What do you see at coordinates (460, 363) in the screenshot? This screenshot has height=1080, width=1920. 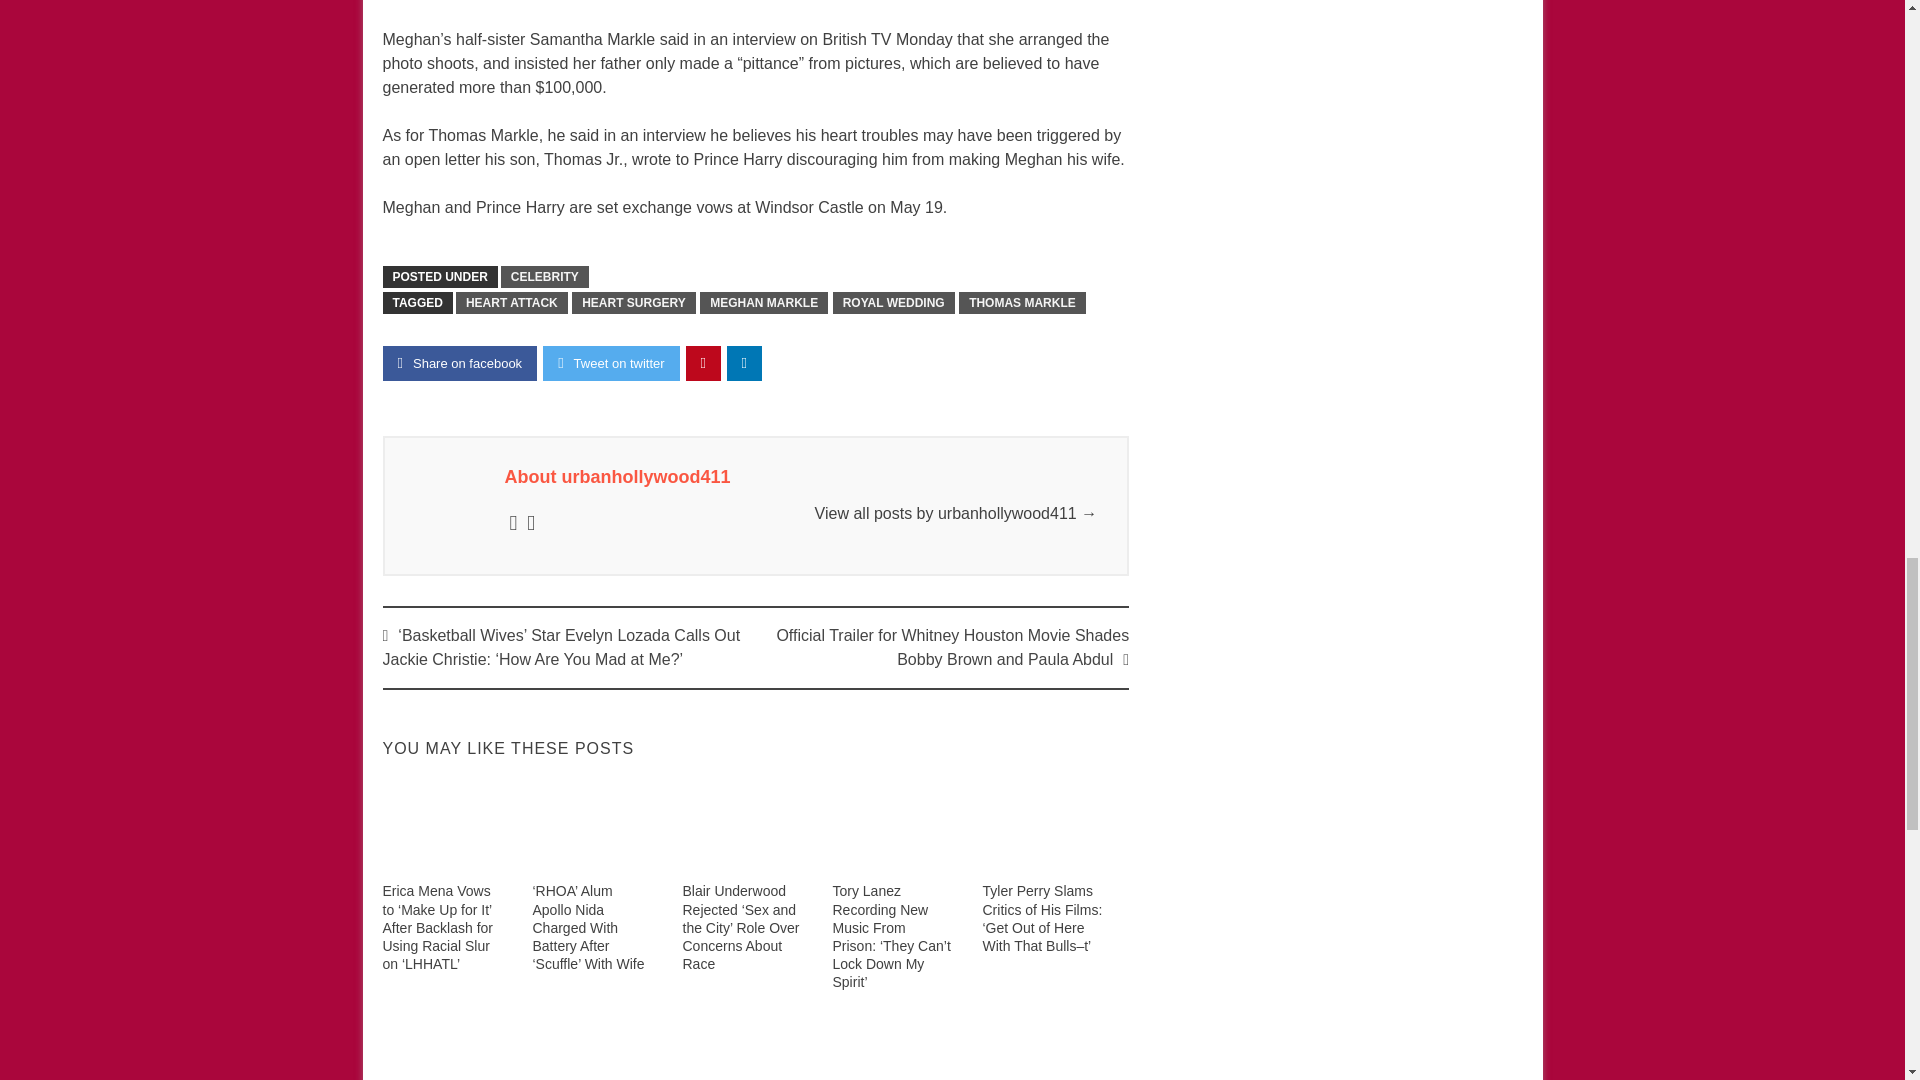 I see `Share on facebook` at bounding box center [460, 363].